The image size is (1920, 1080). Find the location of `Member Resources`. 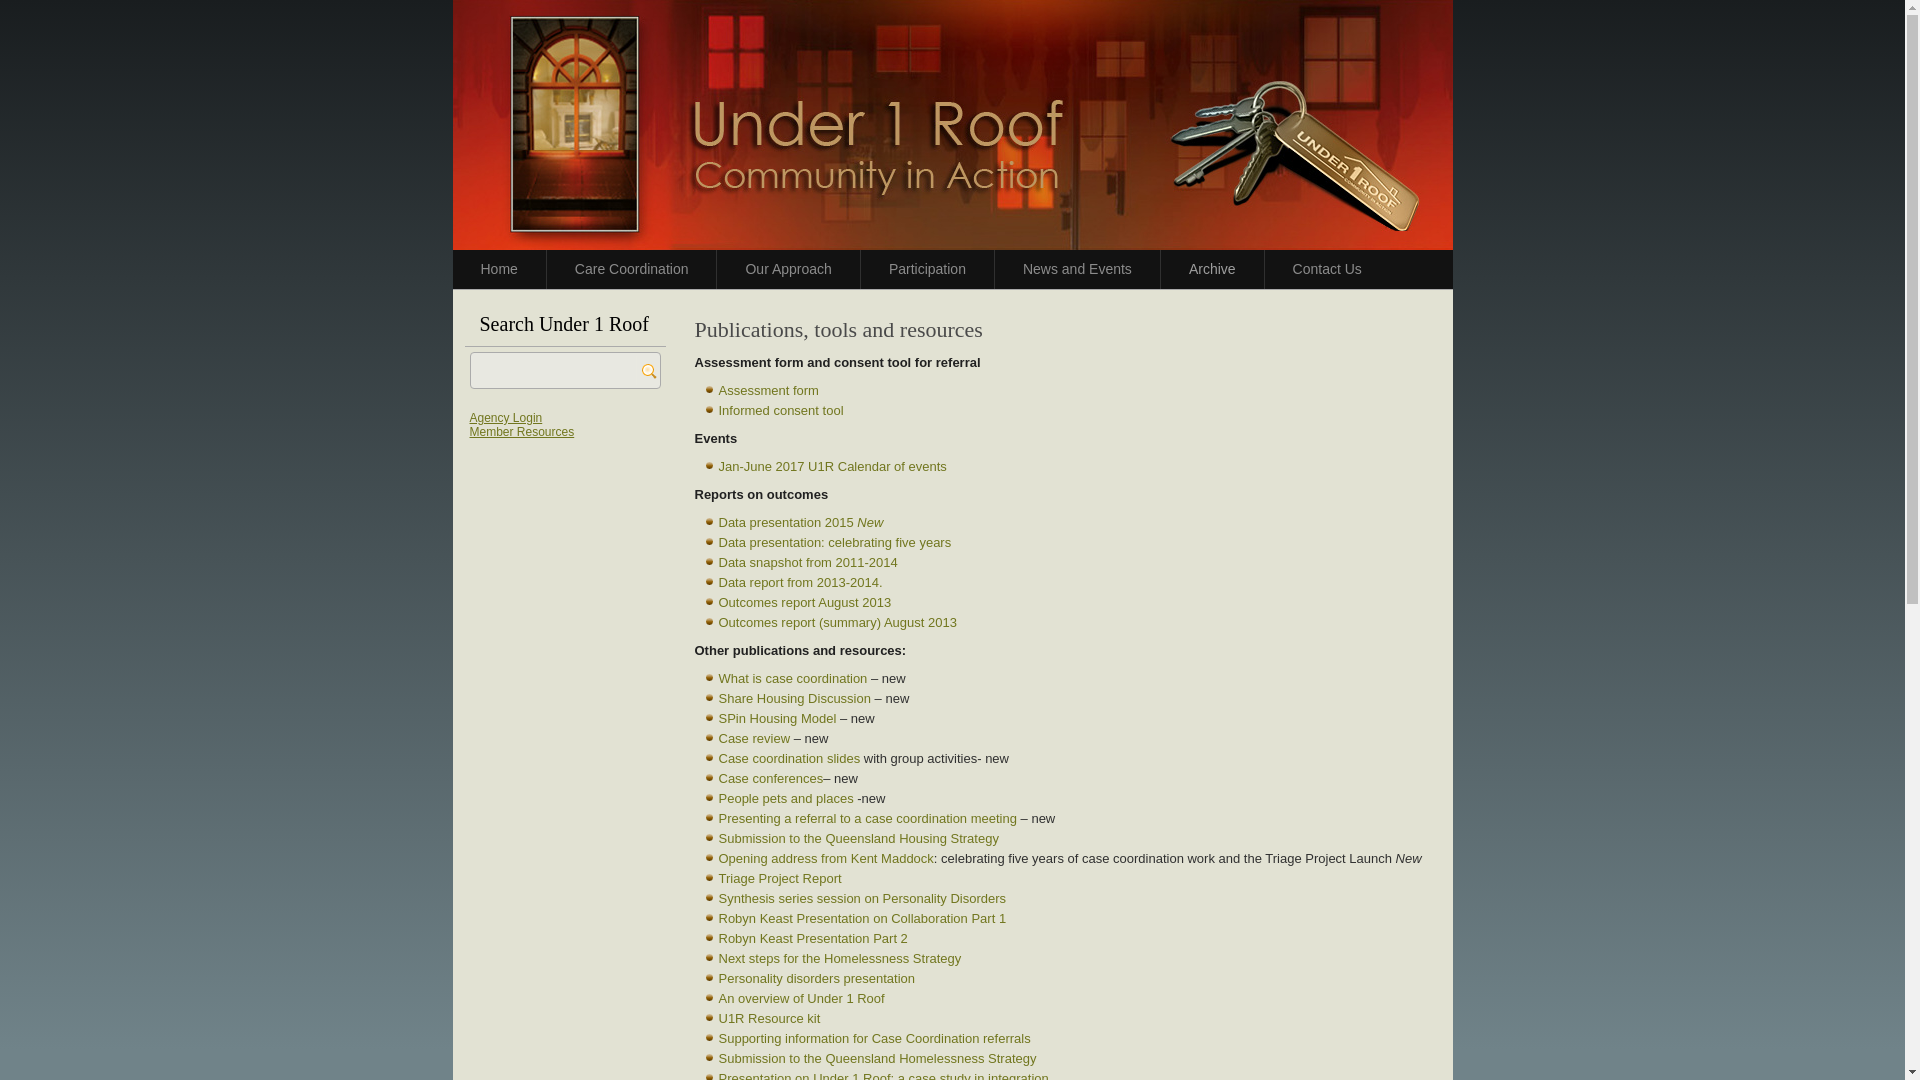

Member Resources is located at coordinates (522, 432).